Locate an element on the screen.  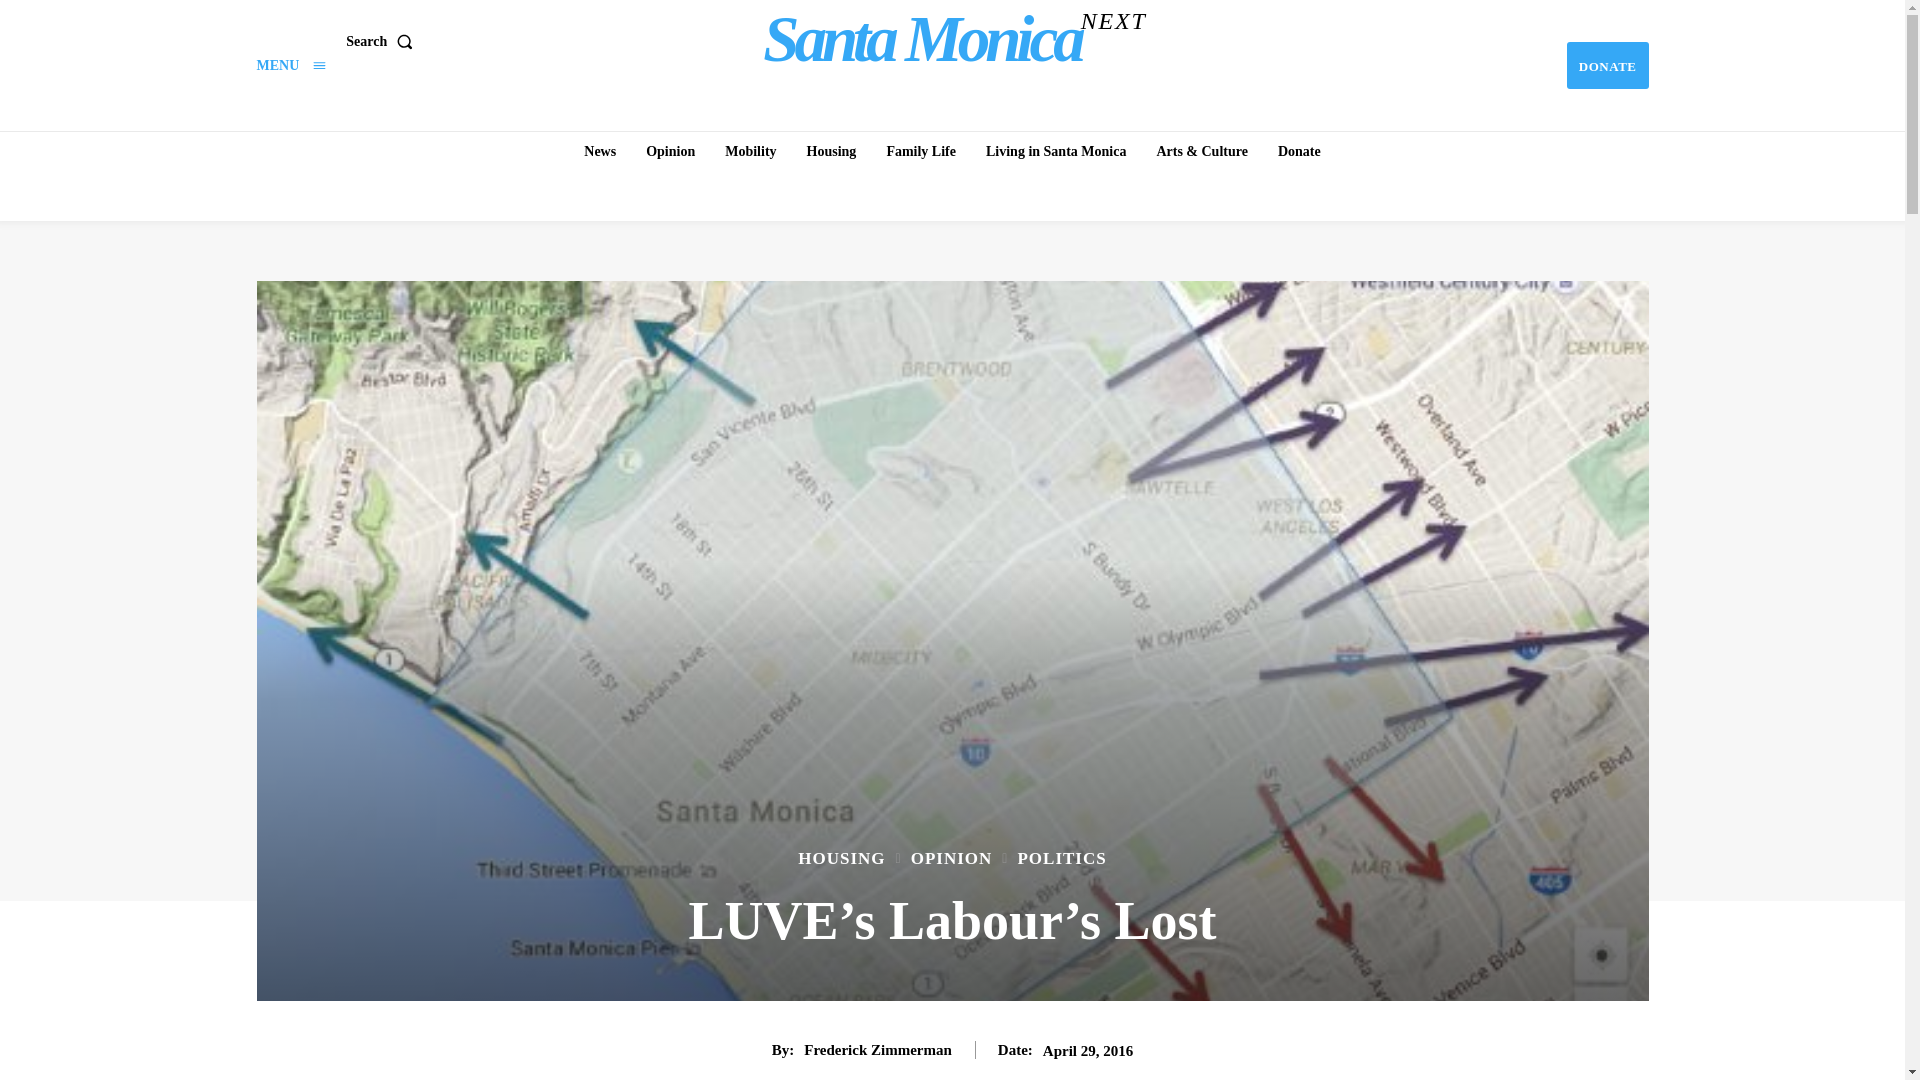
Mobility is located at coordinates (750, 151).